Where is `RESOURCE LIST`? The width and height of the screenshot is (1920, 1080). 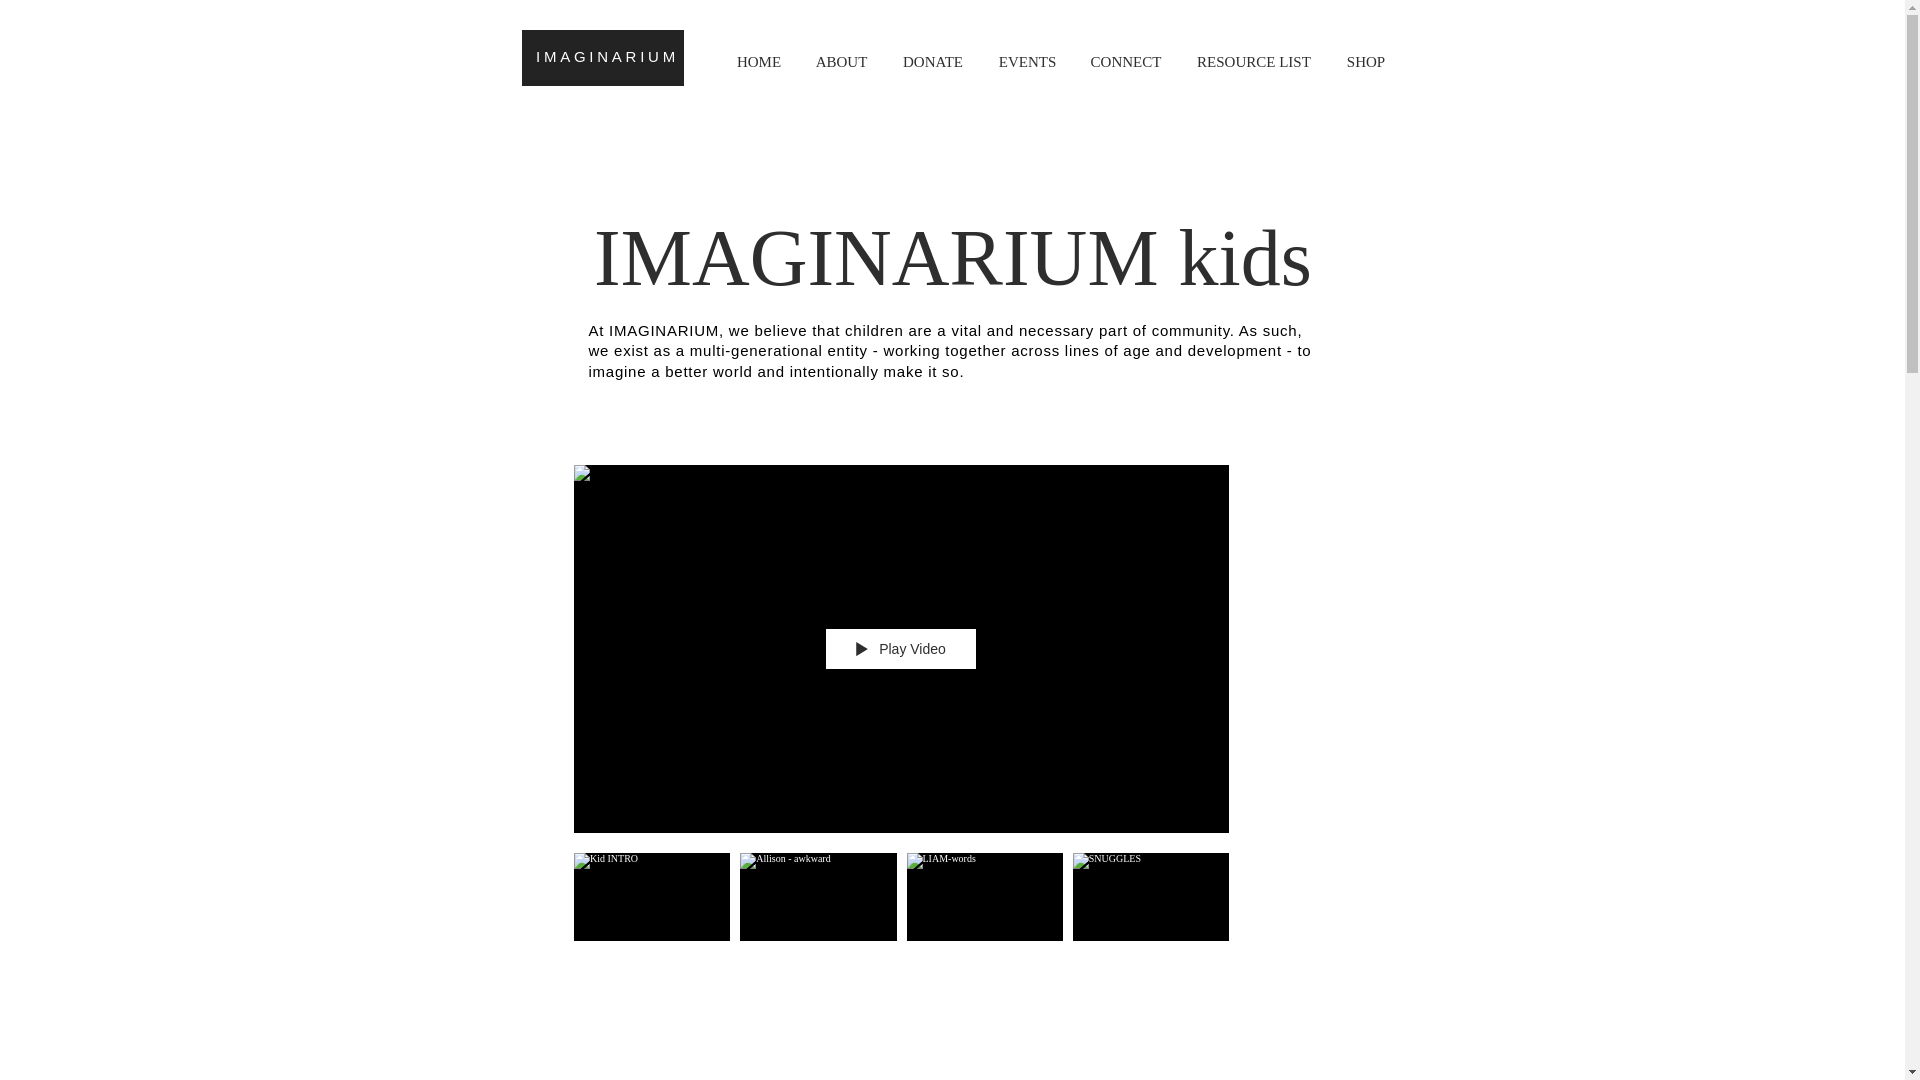
RESOURCE LIST is located at coordinates (1253, 62).